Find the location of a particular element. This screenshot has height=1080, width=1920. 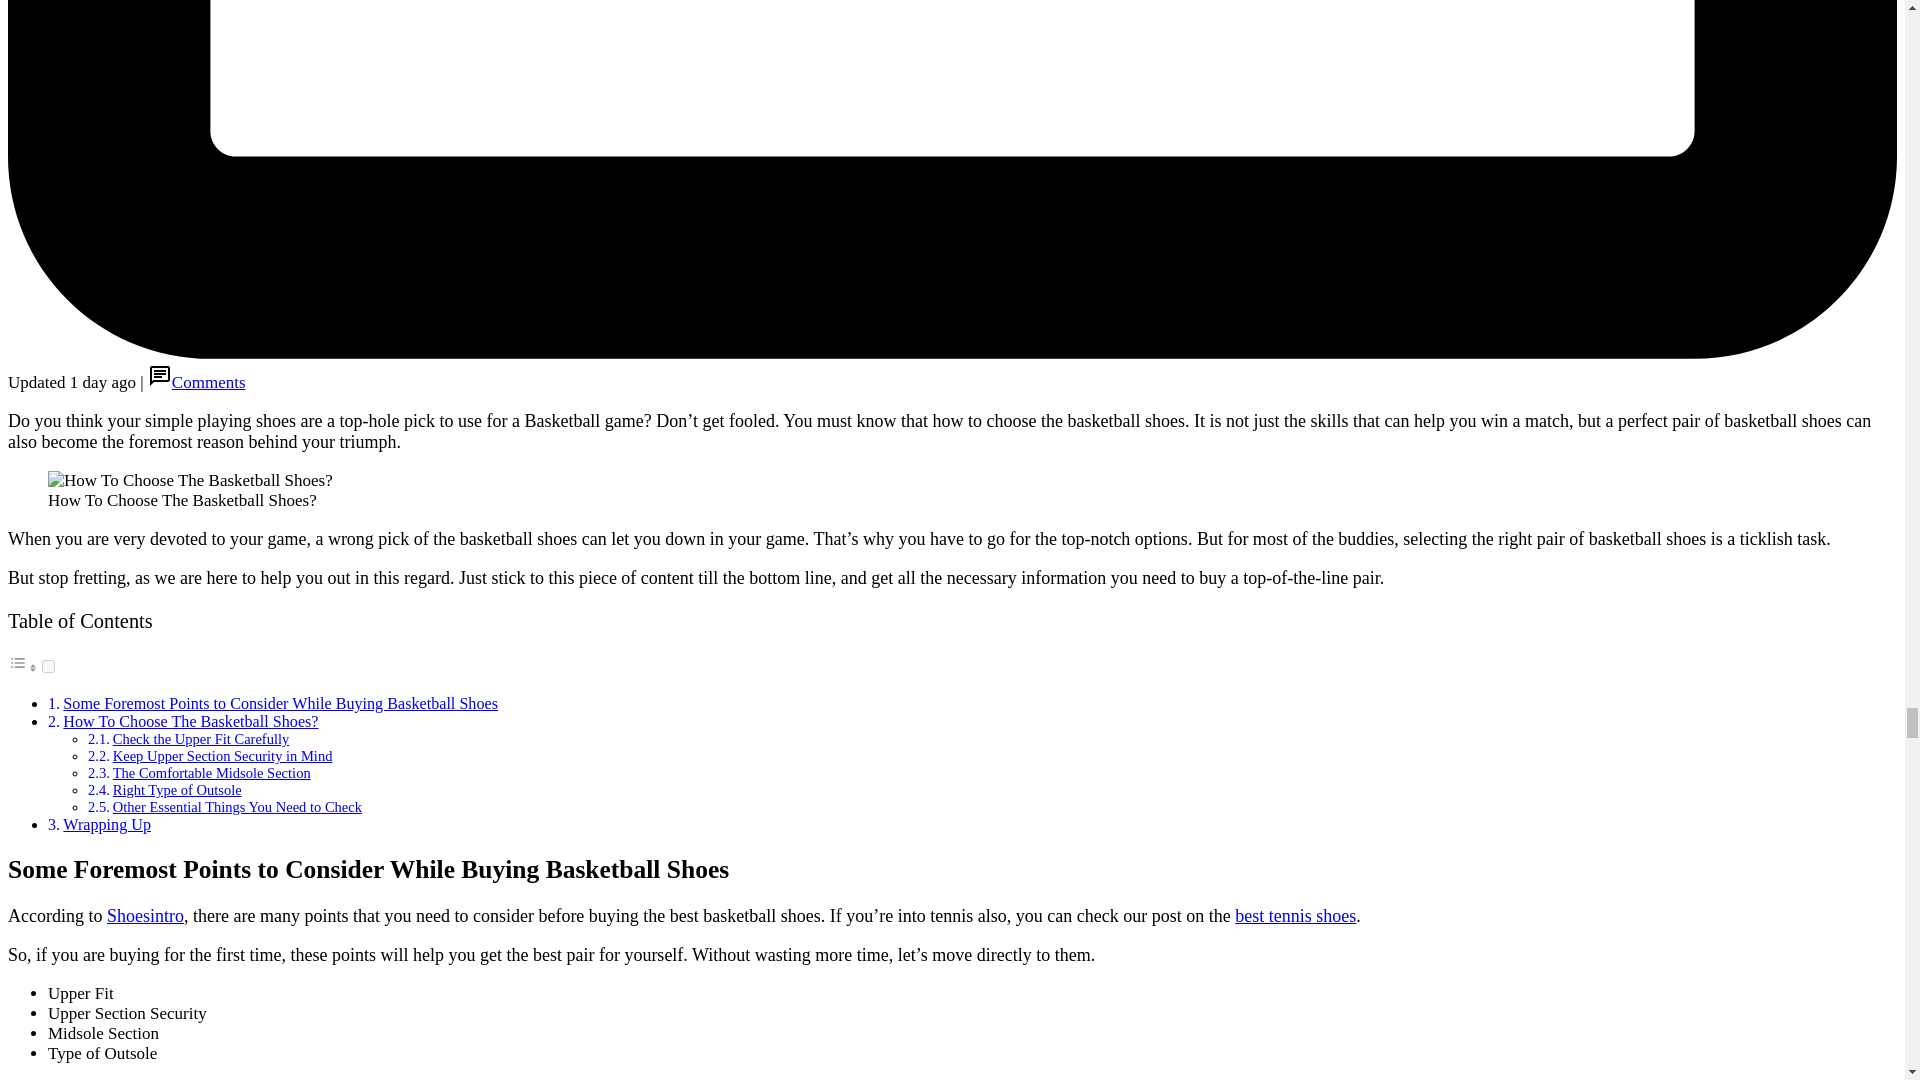

Other Essential Things You Need to Check is located at coordinates (238, 807).